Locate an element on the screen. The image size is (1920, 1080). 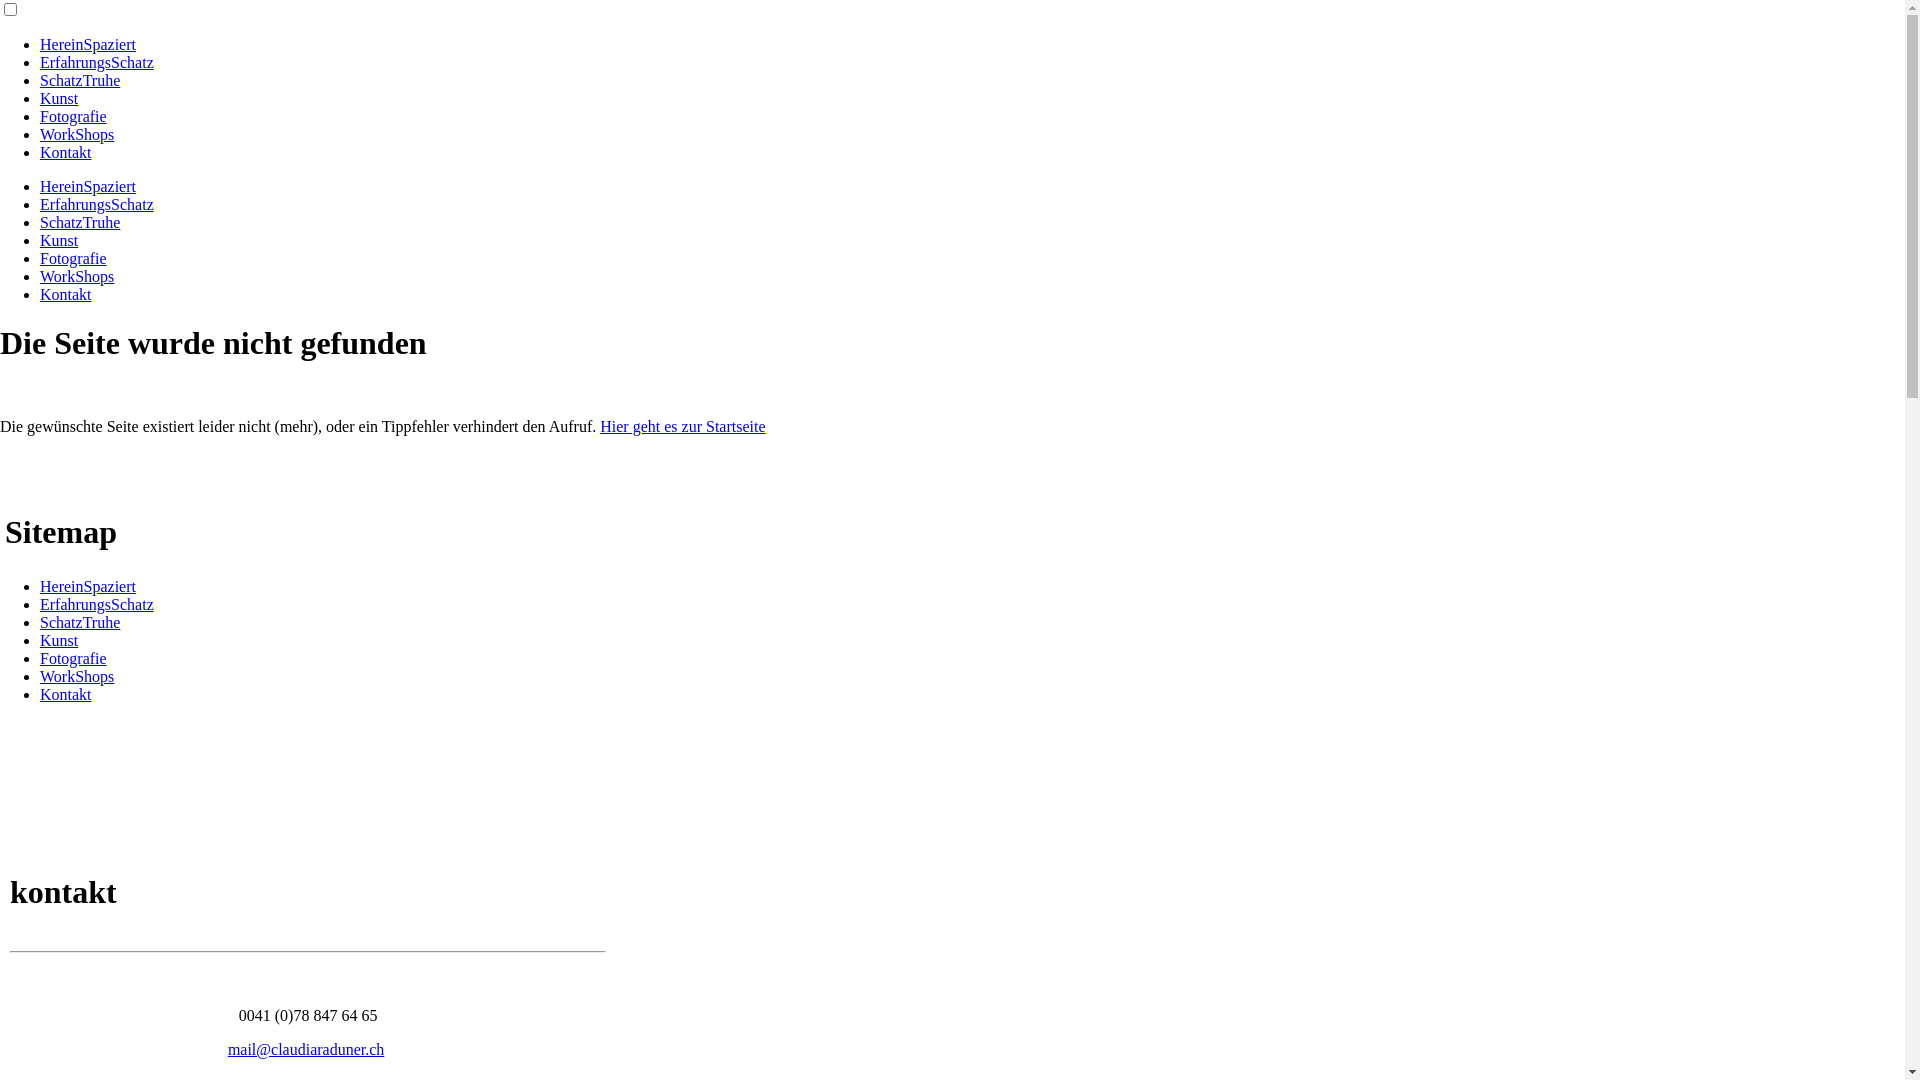
ErfahrungsSchatz is located at coordinates (97, 204).